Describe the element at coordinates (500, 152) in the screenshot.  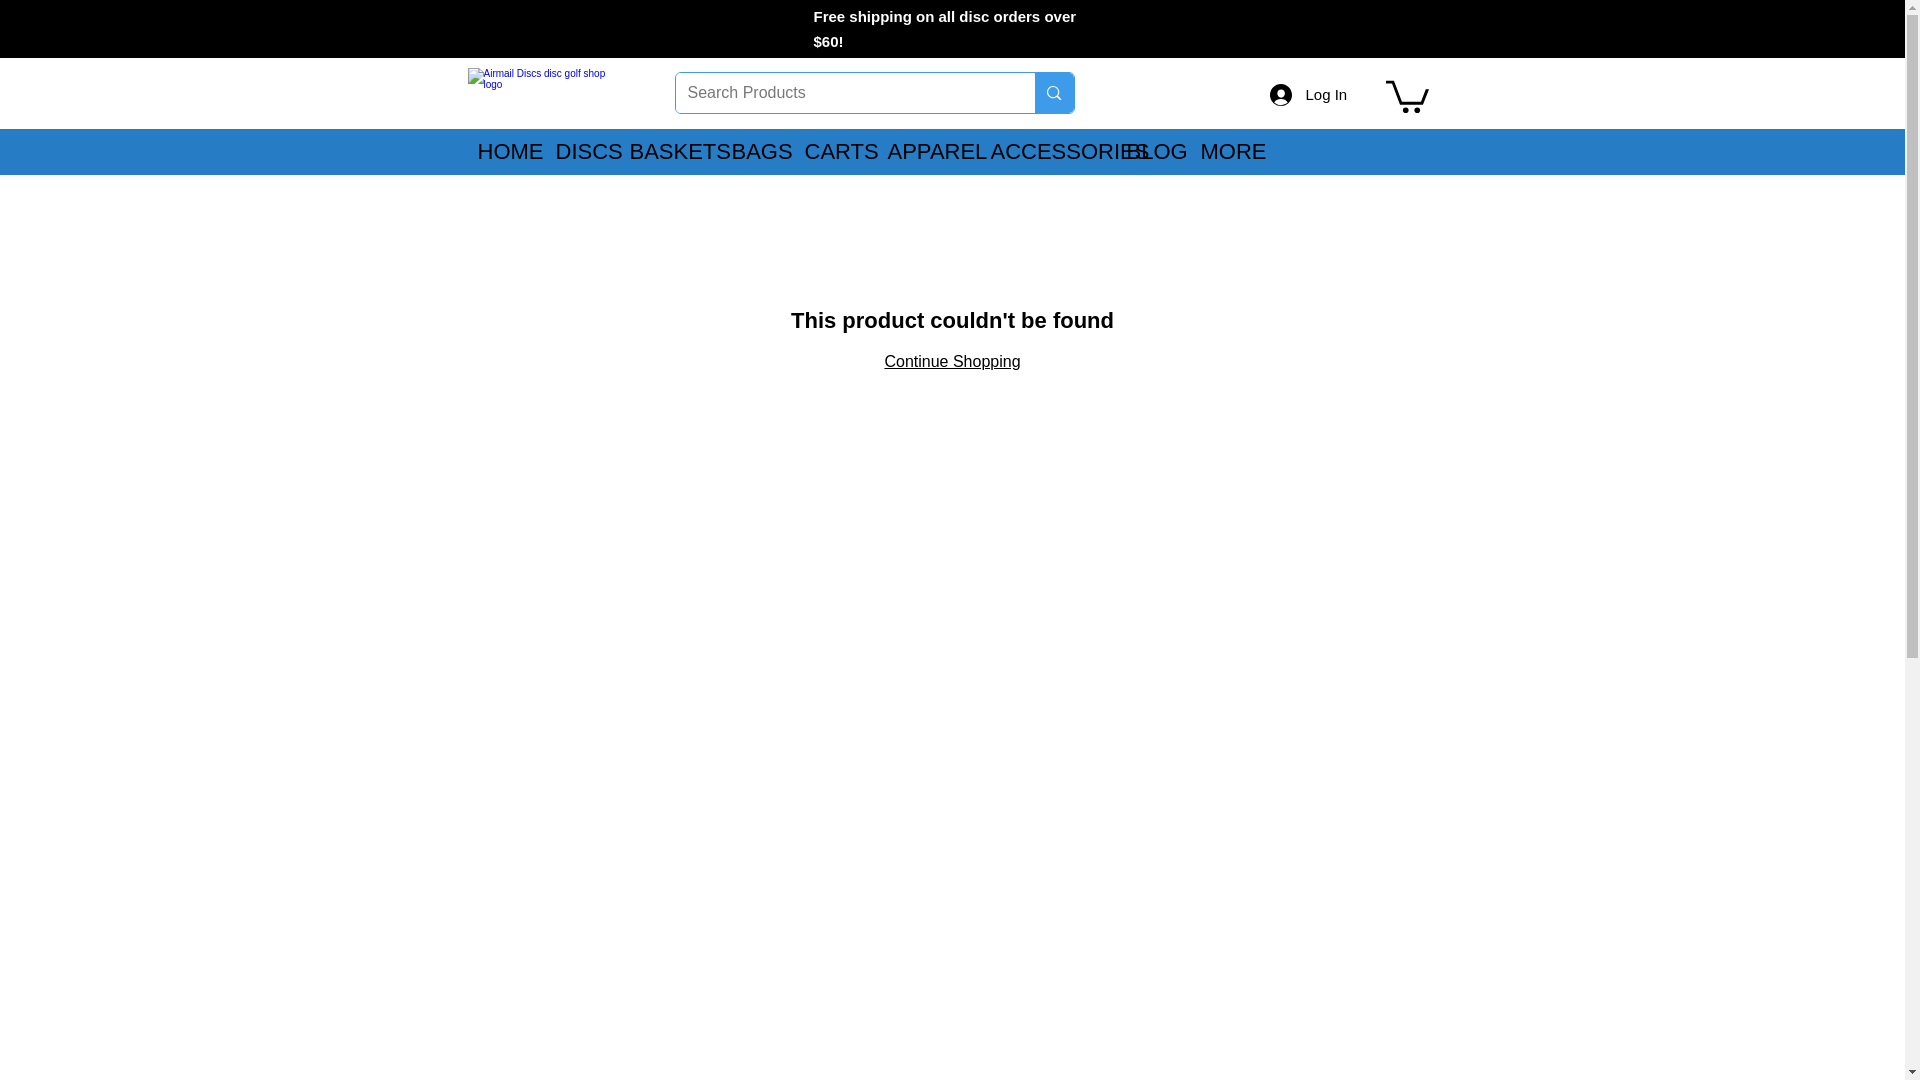
I see `HOME` at that location.